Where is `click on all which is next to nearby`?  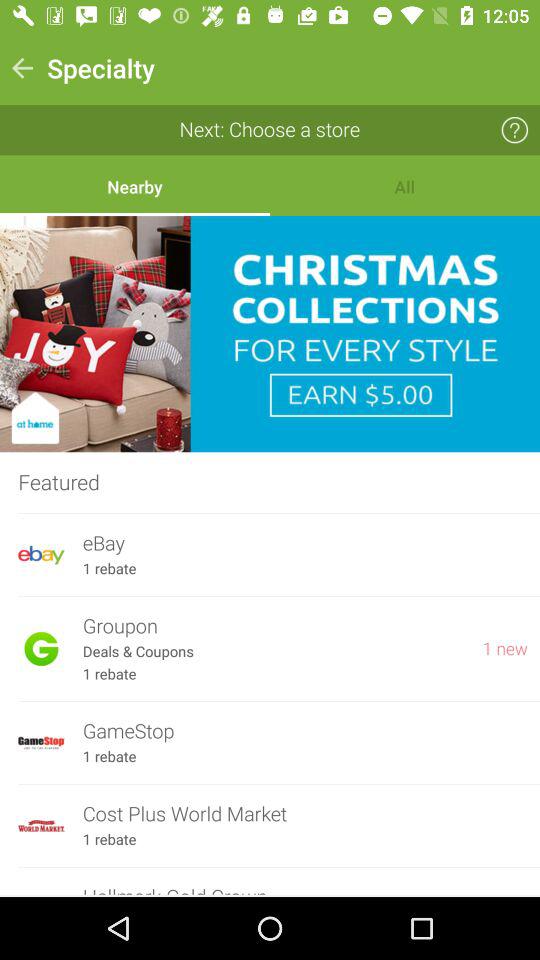 click on all which is next to nearby is located at coordinates (405, 186).